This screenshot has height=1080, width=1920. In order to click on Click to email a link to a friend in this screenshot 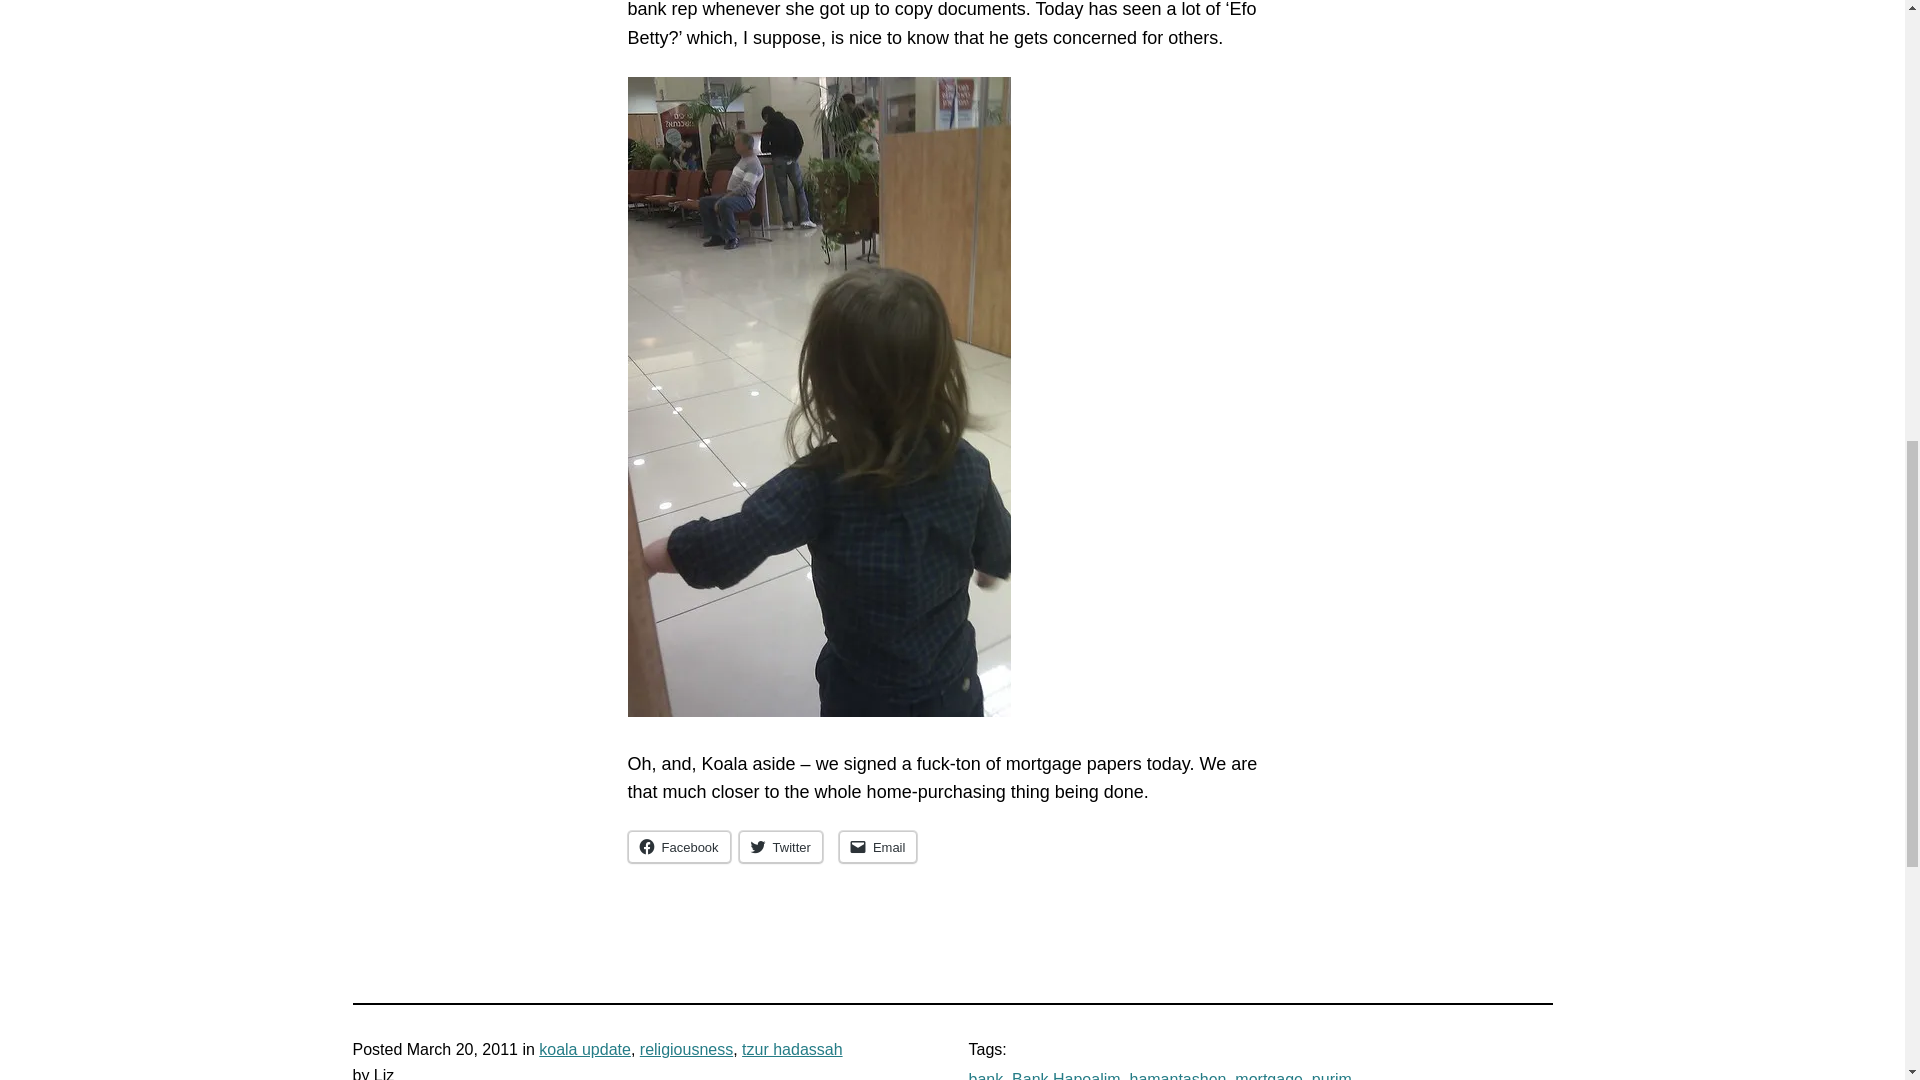, I will do `click(878, 846)`.